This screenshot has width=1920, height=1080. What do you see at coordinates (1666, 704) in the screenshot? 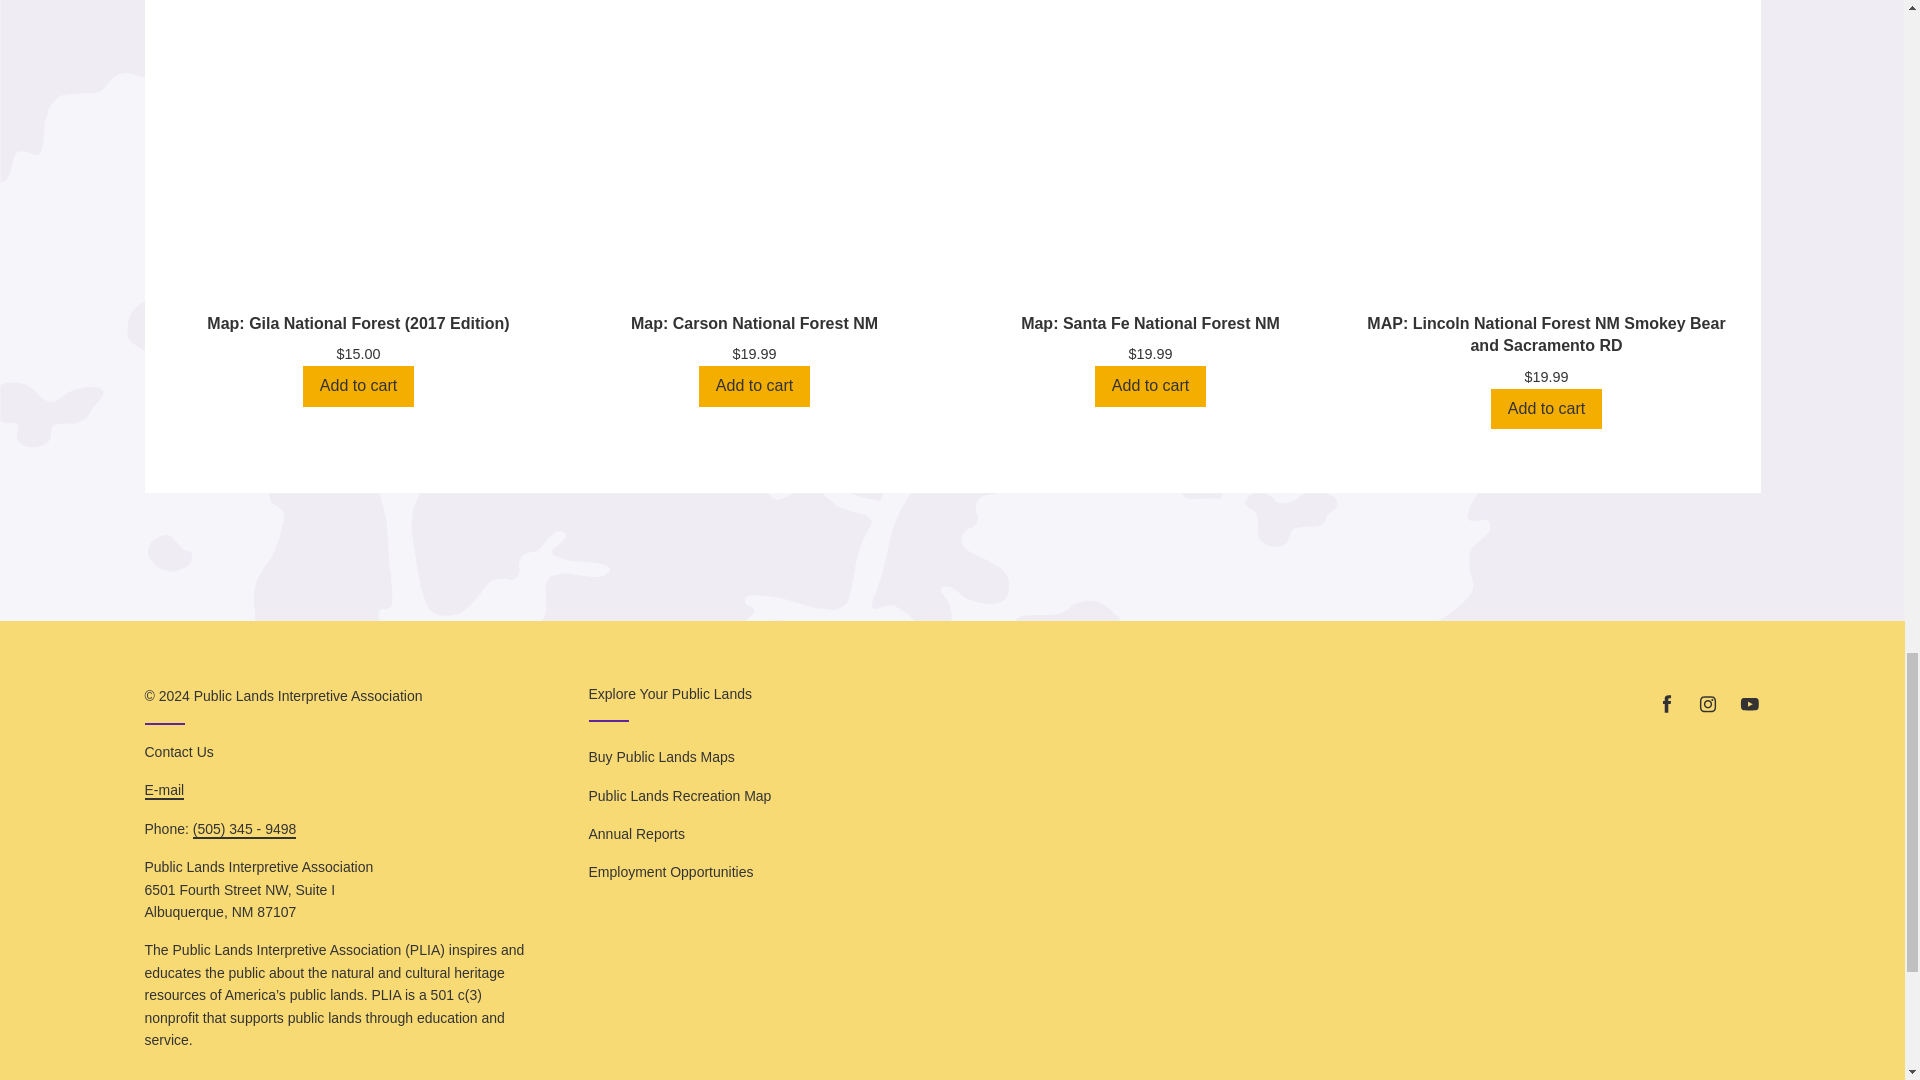
I see `Public Lands Interpretive Association on Facebook` at bounding box center [1666, 704].